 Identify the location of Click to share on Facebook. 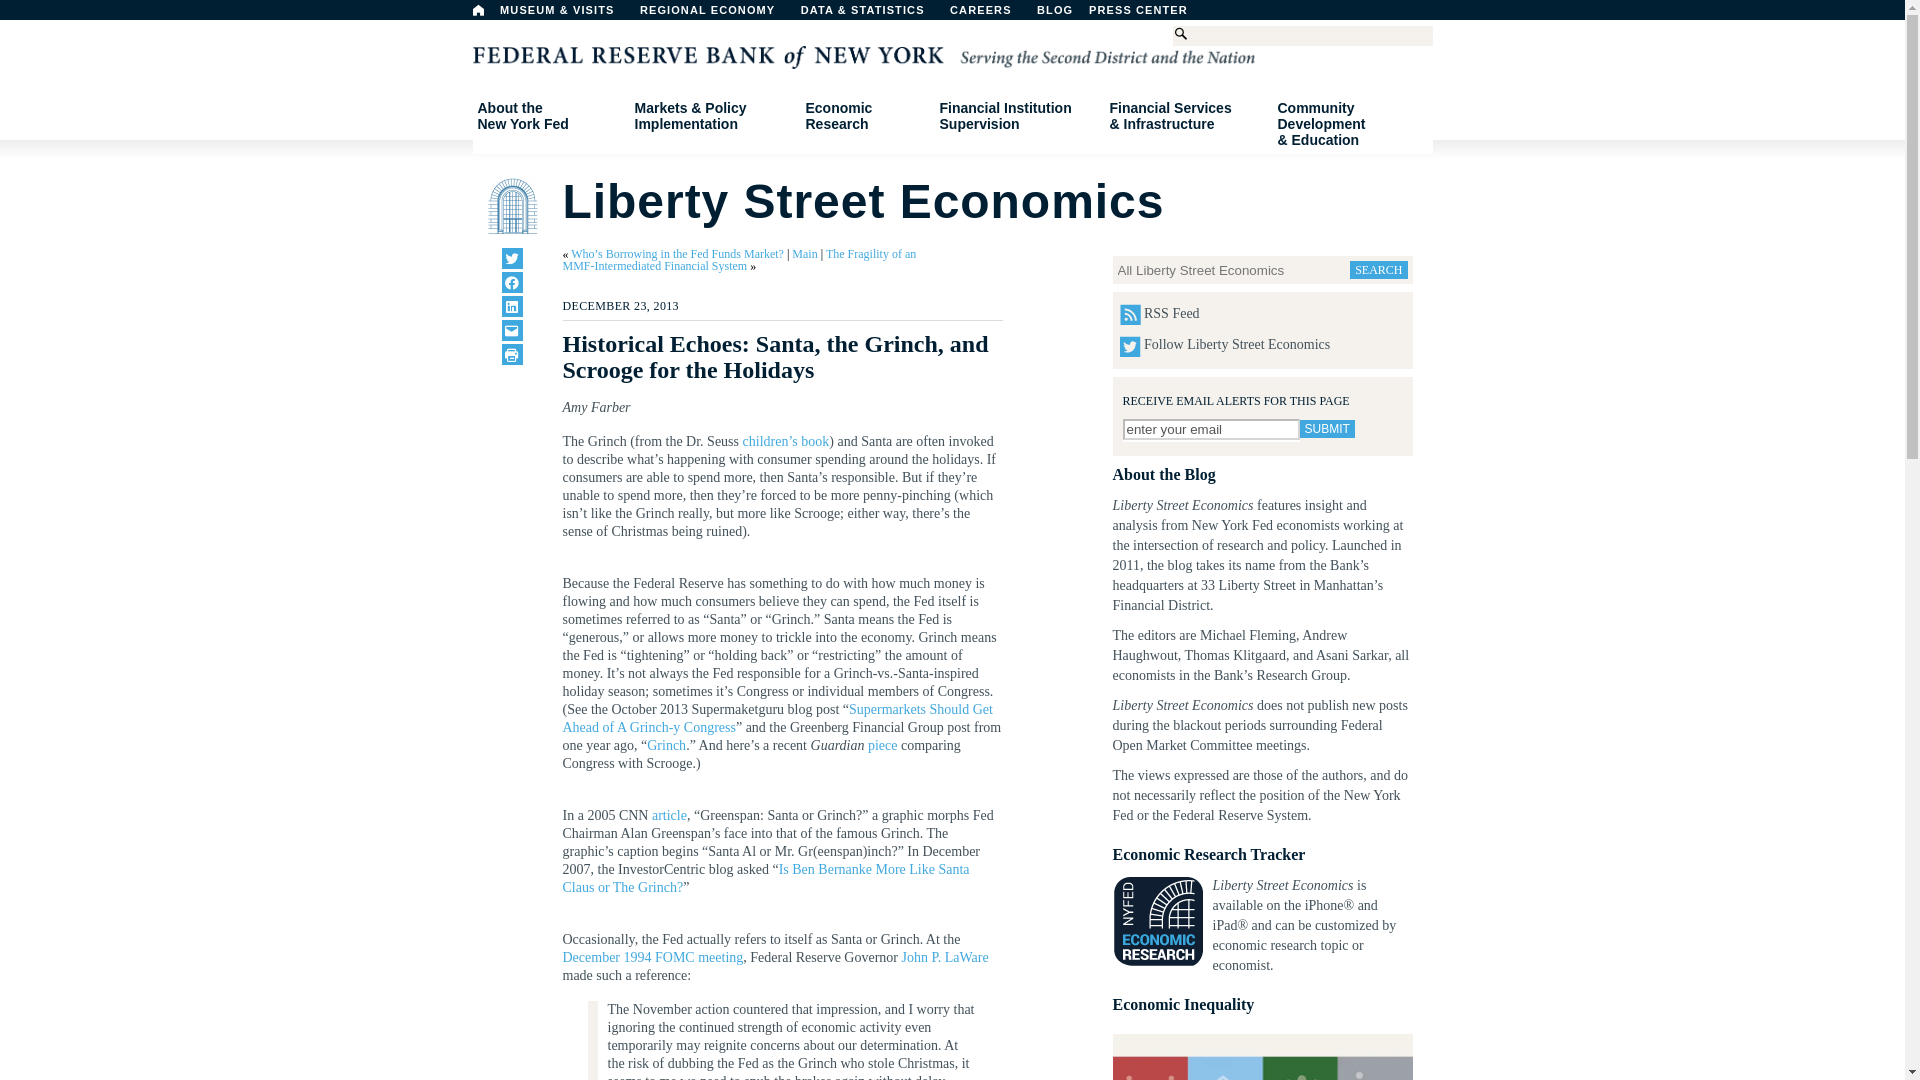
(512, 282).